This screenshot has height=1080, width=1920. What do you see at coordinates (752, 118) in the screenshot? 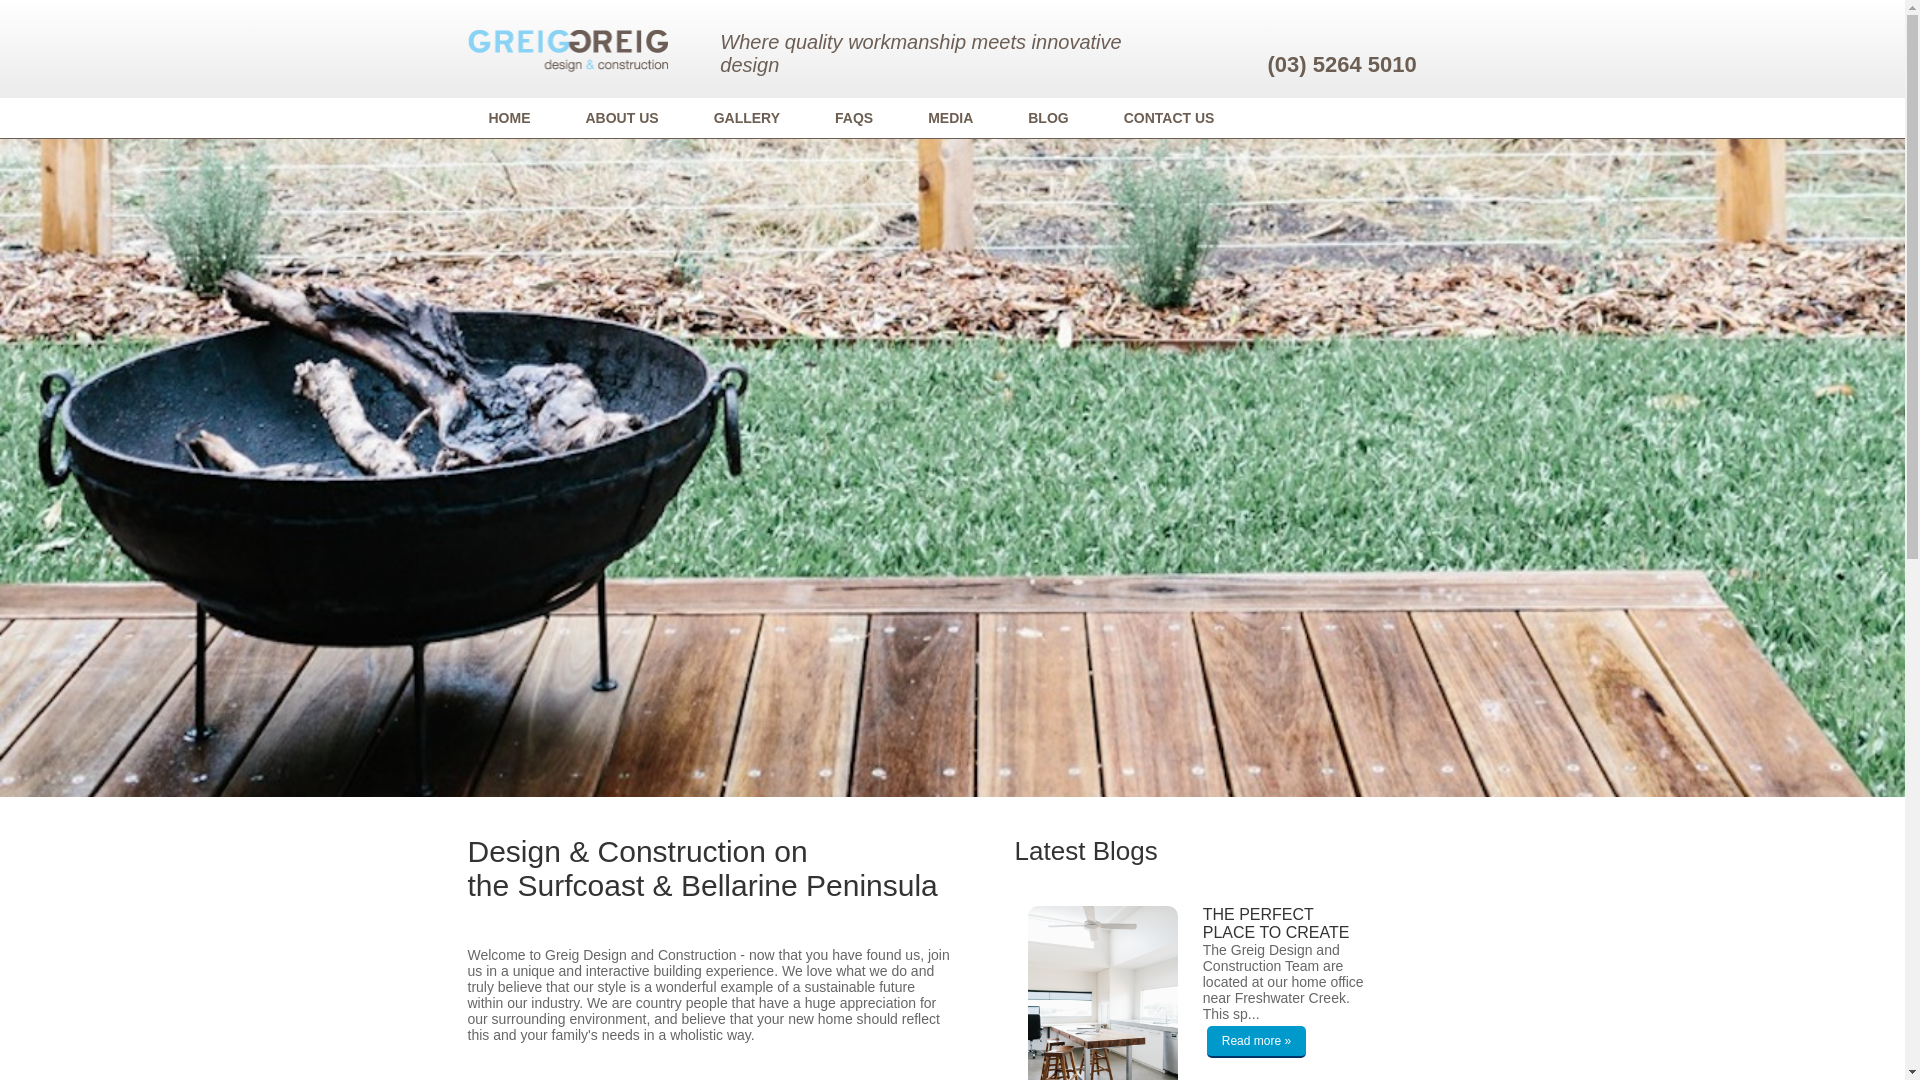
I see `GALLERY` at bounding box center [752, 118].